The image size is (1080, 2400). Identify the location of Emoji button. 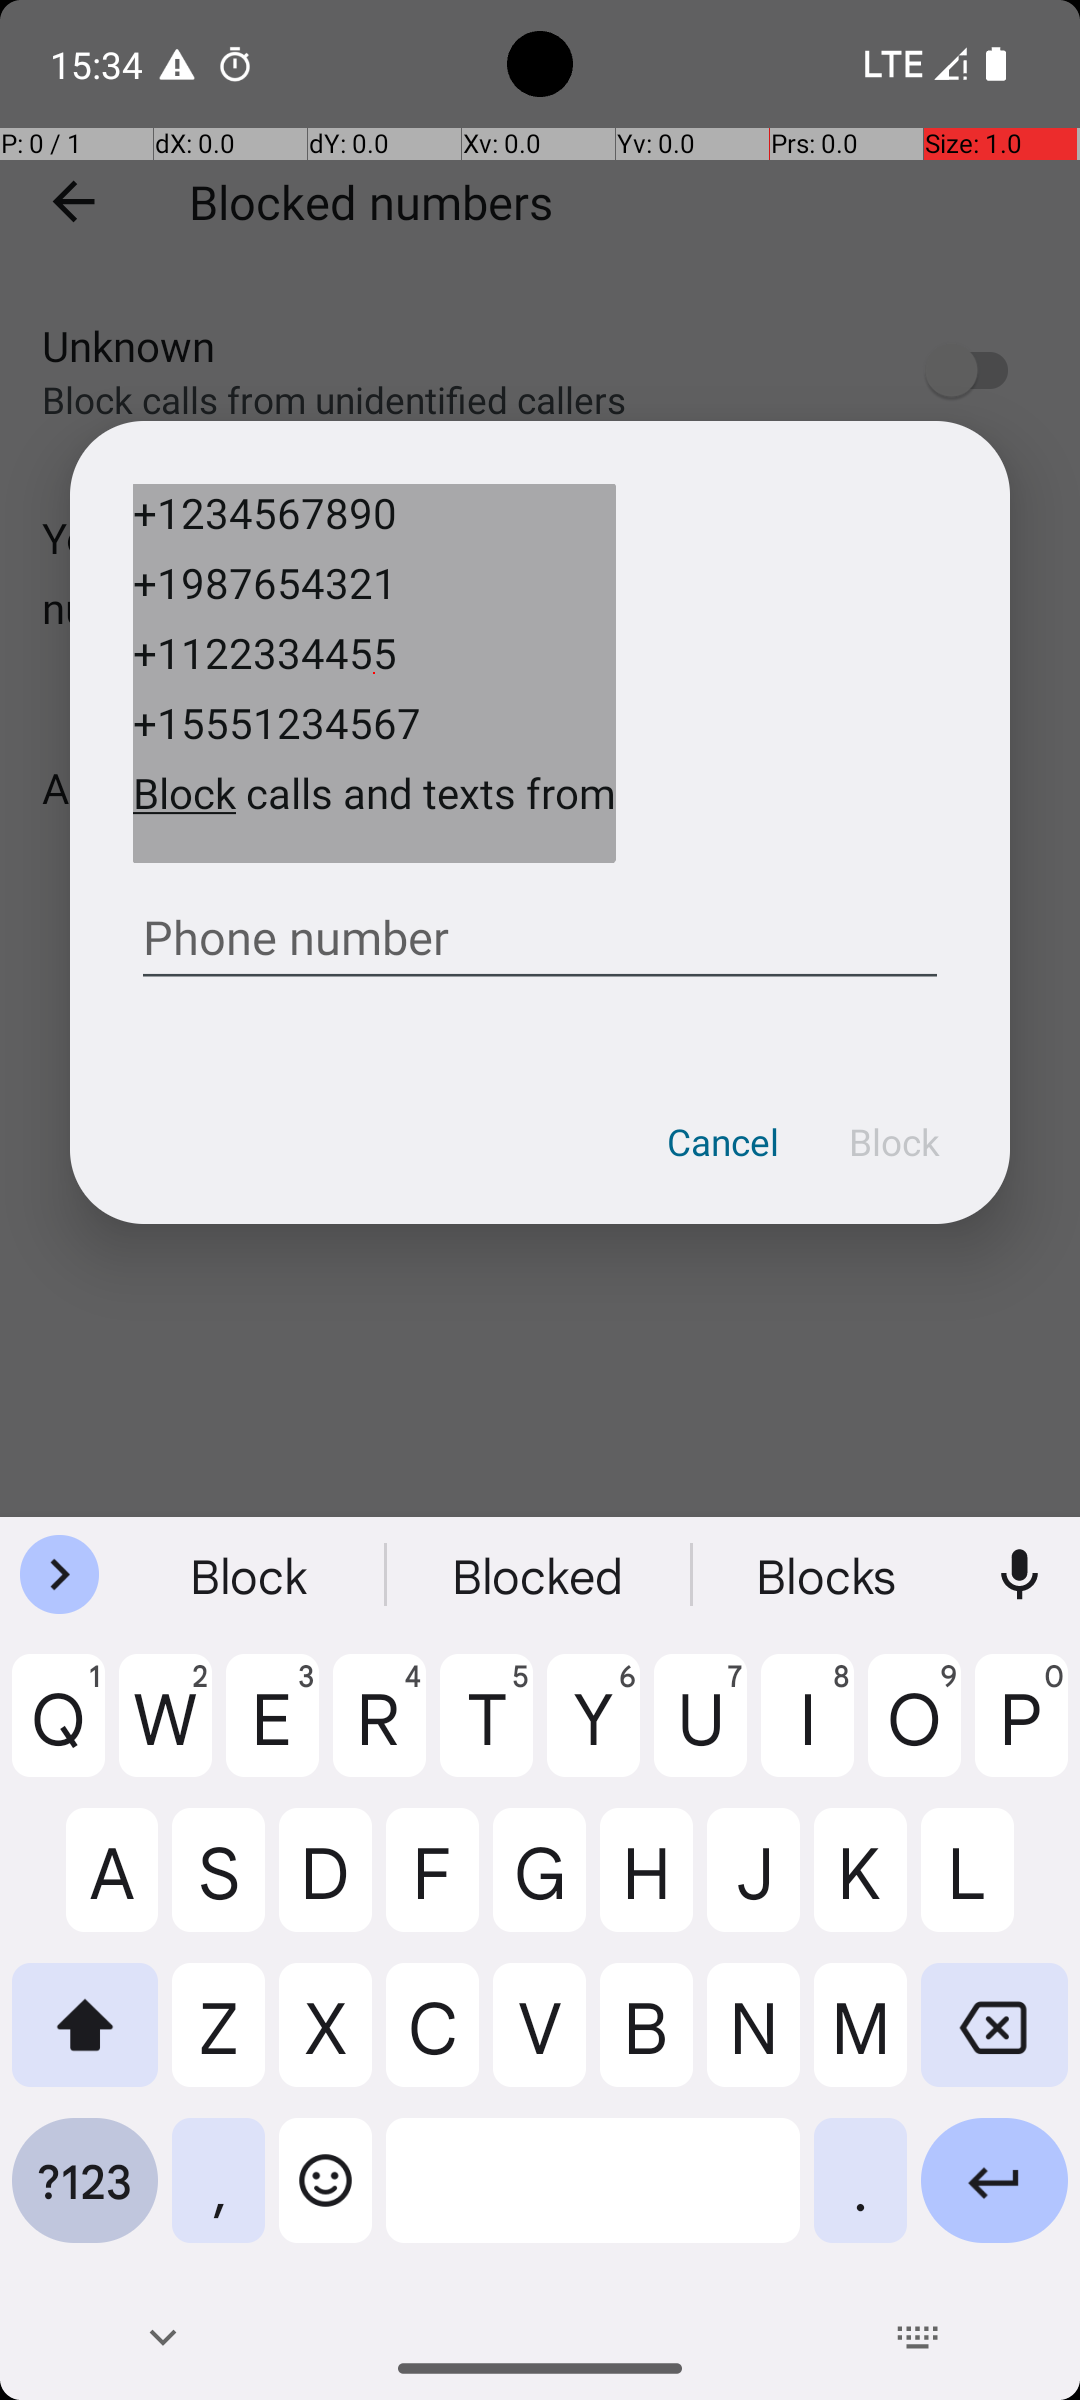
(326, 2196).